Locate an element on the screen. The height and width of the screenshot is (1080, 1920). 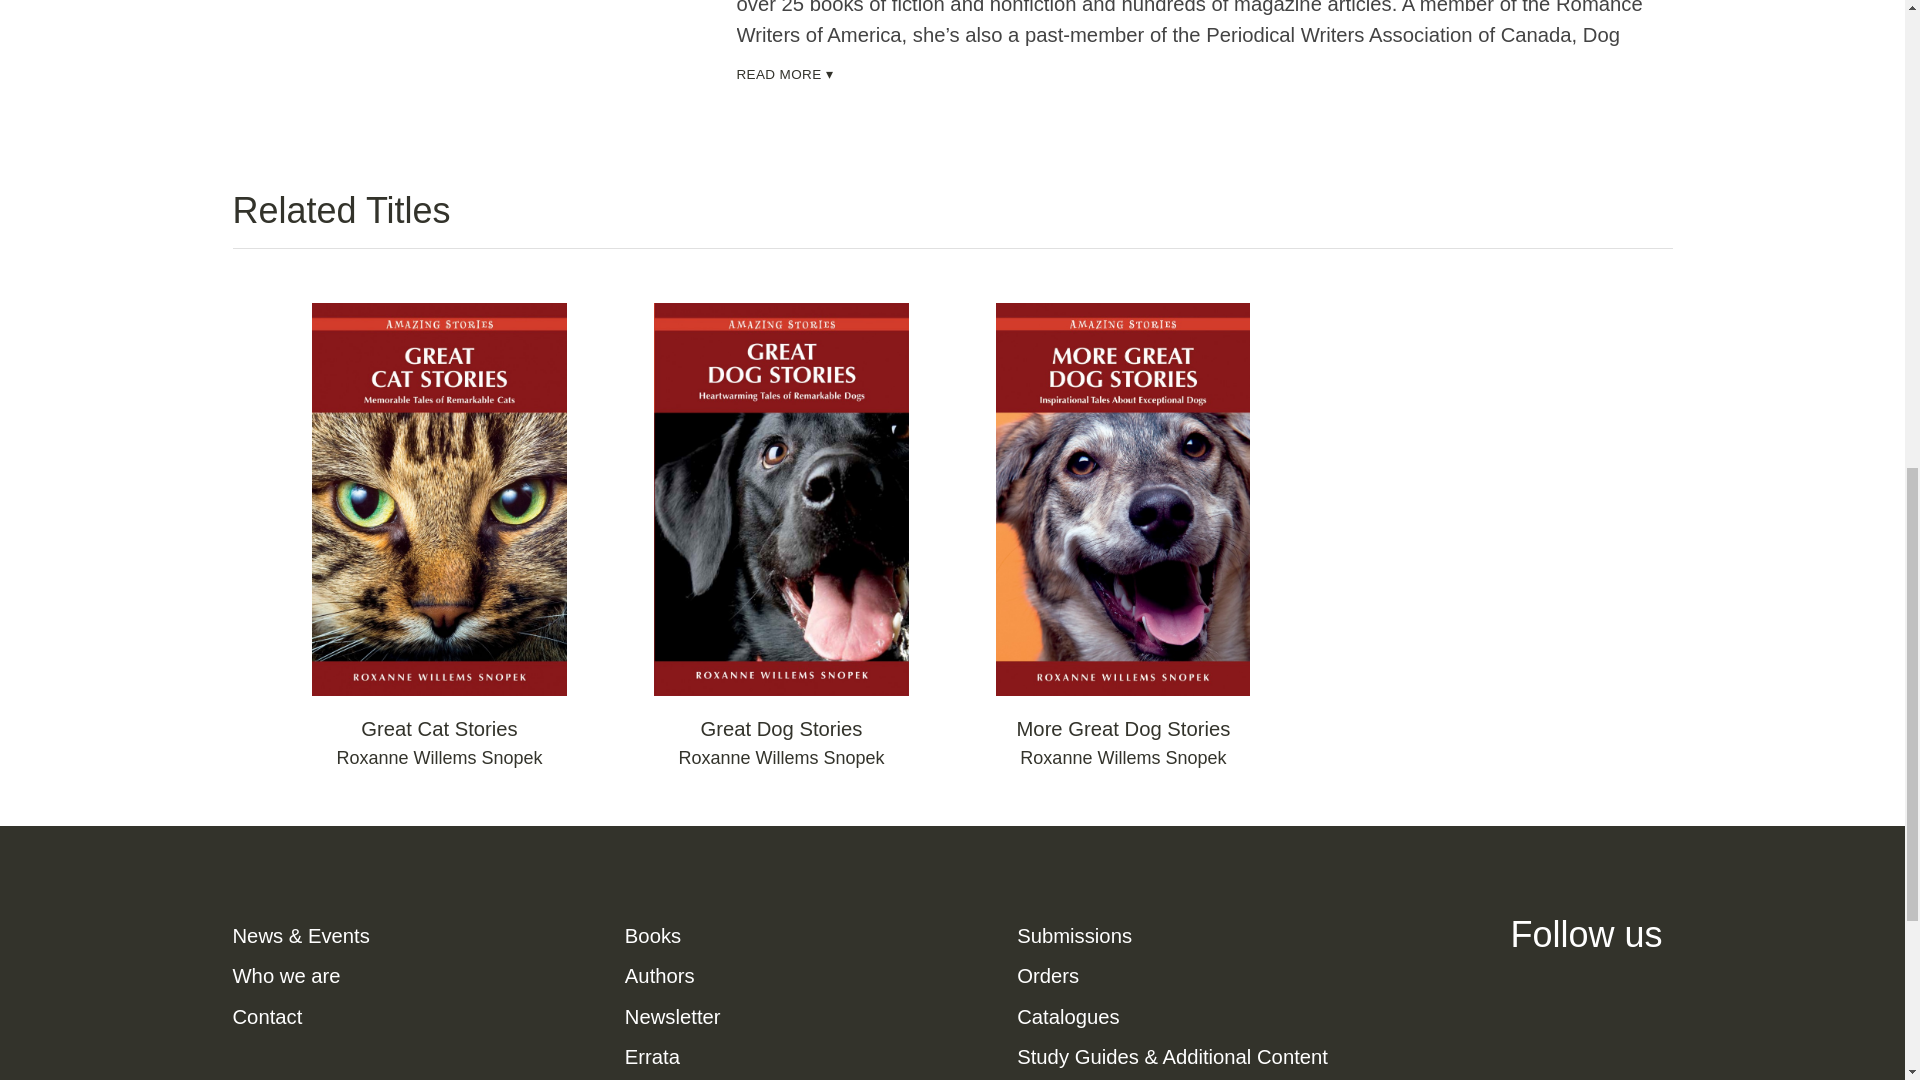
Who we are is located at coordinates (286, 976).